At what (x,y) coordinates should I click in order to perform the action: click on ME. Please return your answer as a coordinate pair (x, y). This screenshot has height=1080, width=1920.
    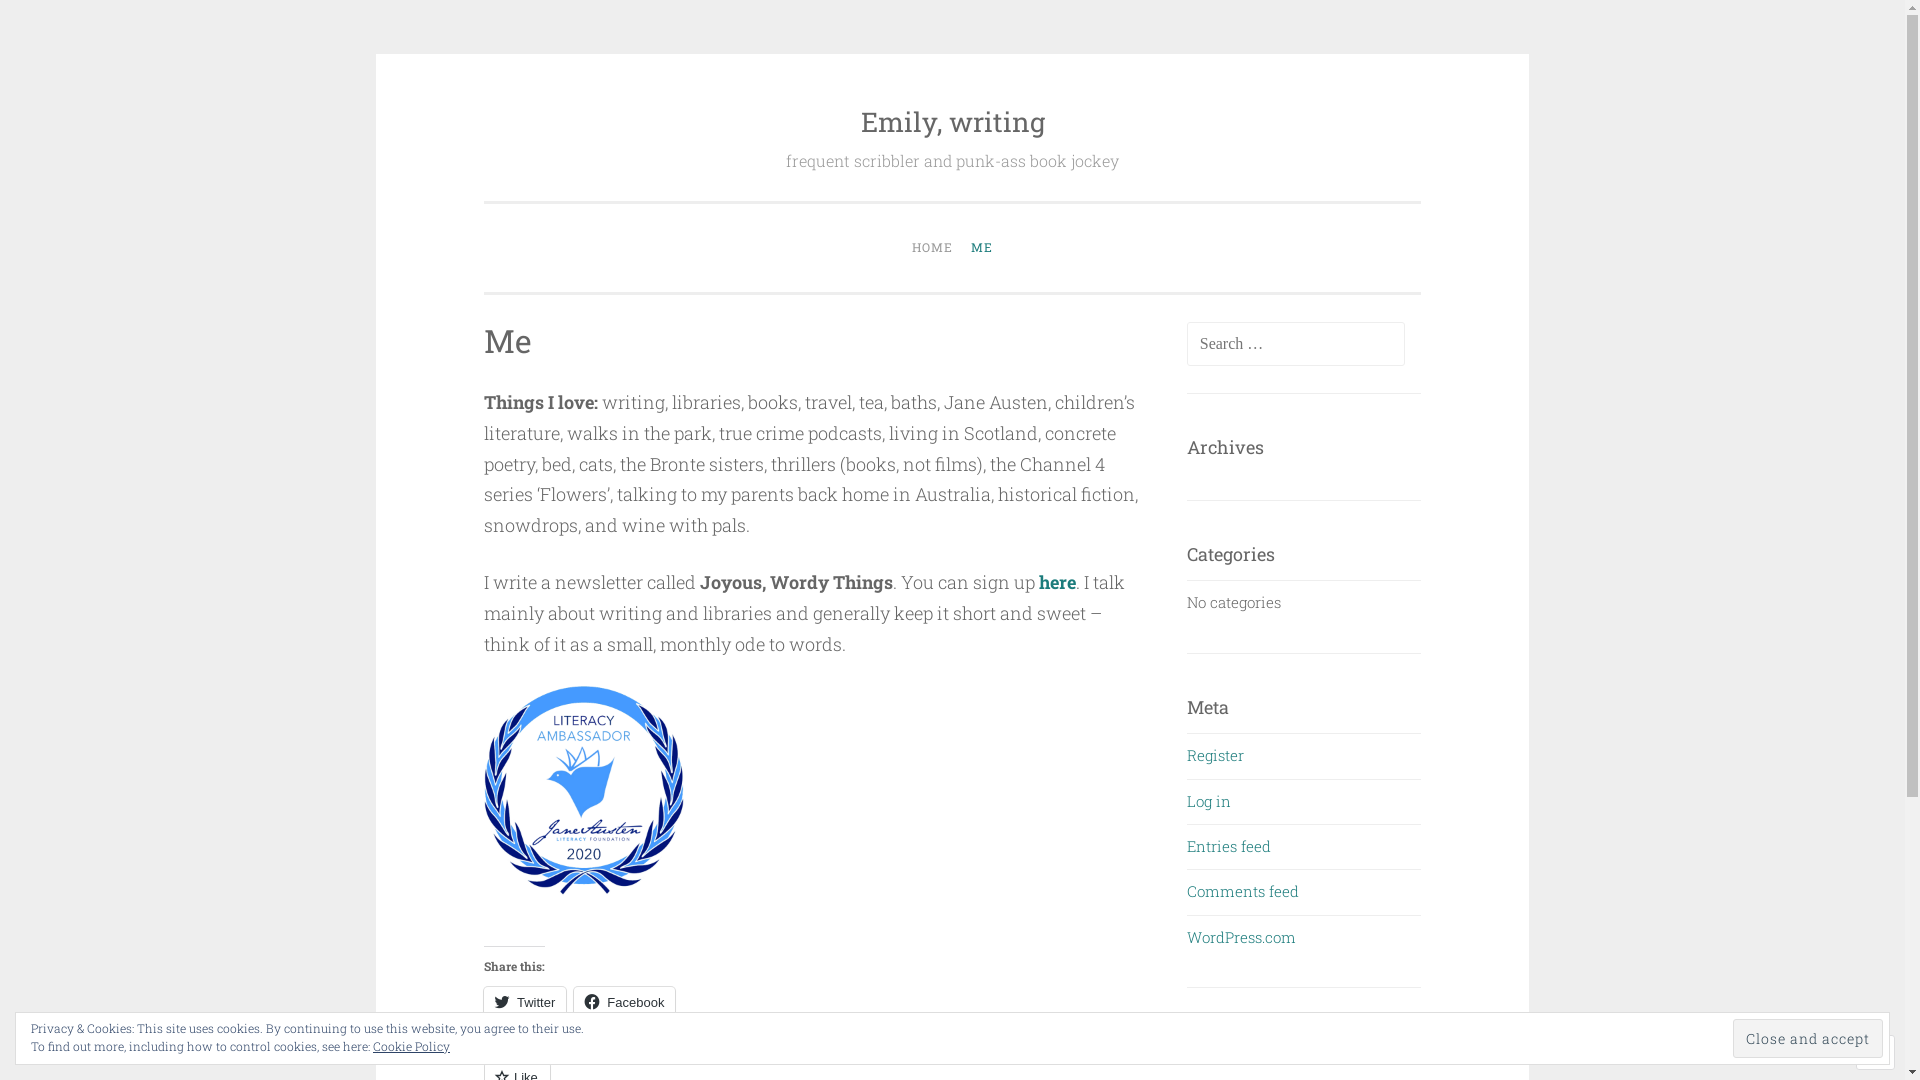
    Looking at the image, I should click on (982, 248).